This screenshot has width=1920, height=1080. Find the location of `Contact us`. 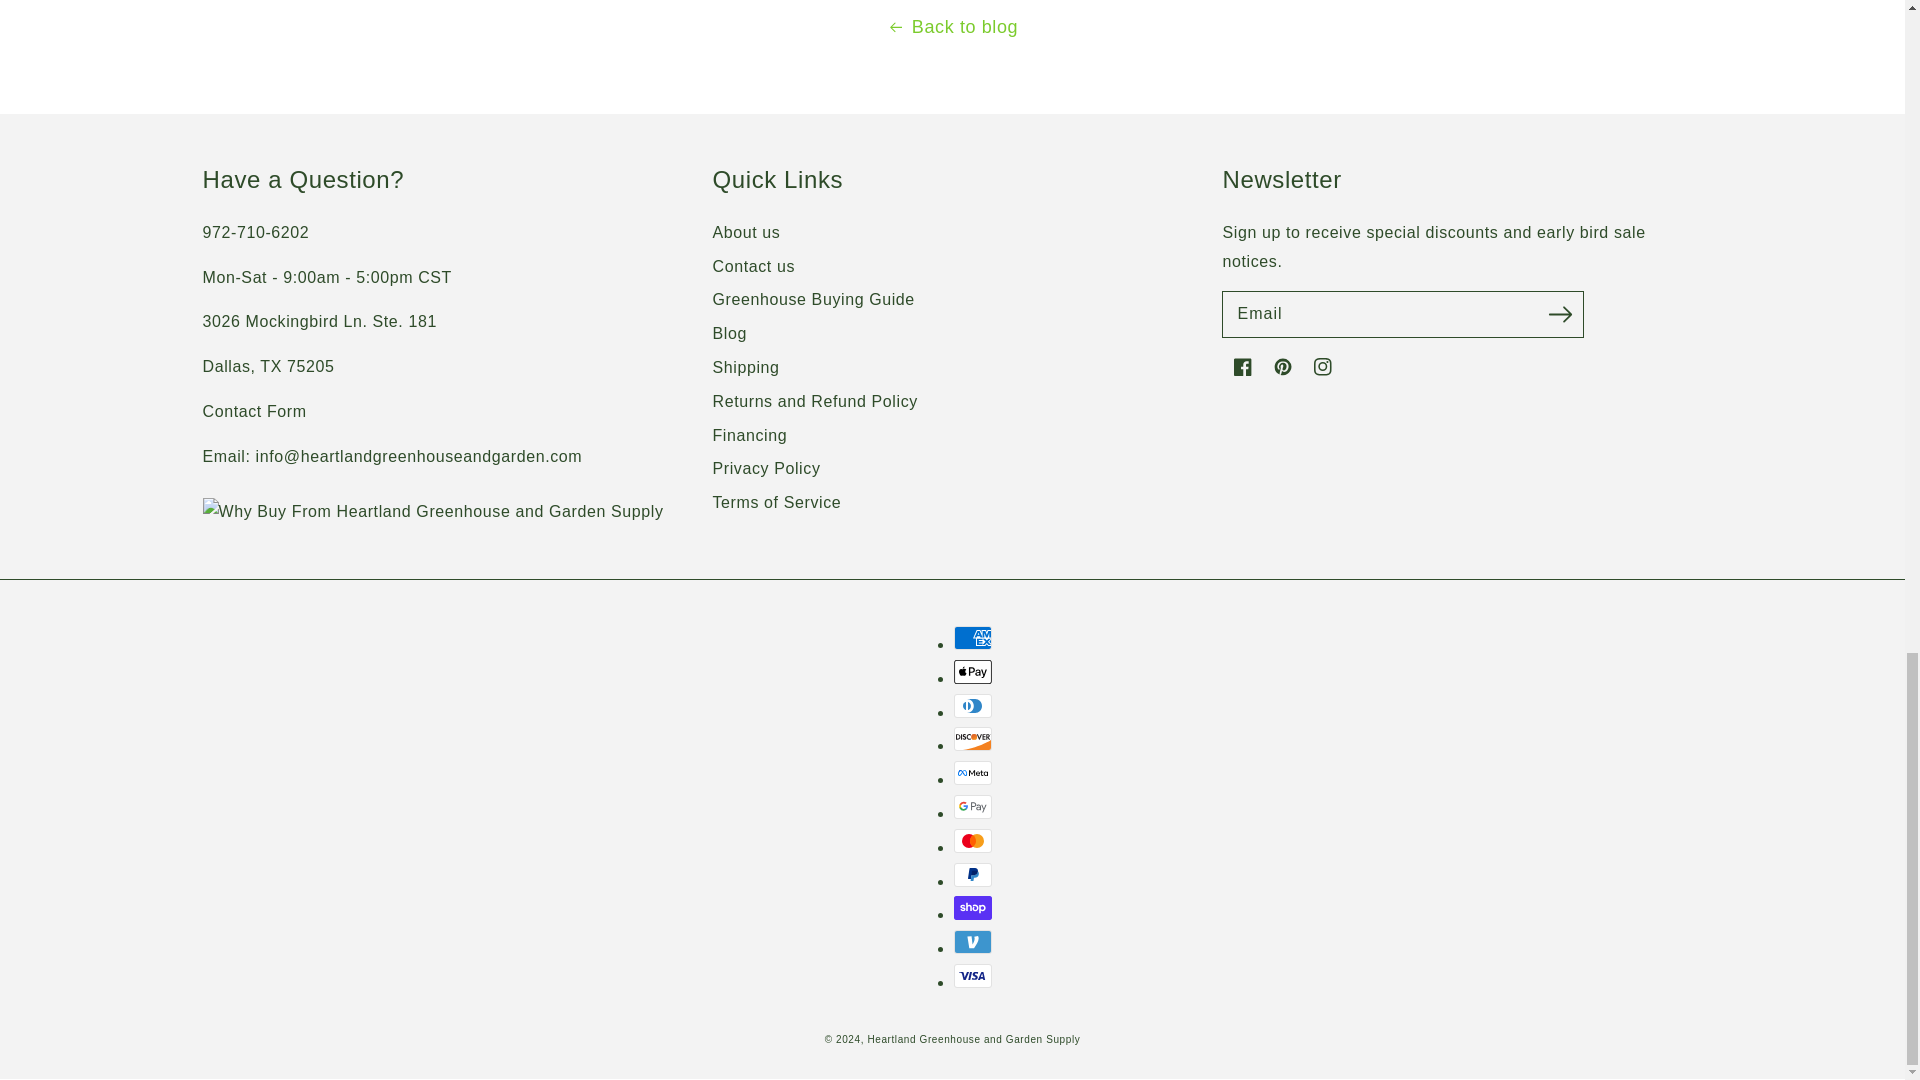

Contact us is located at coordinates (253, 411).